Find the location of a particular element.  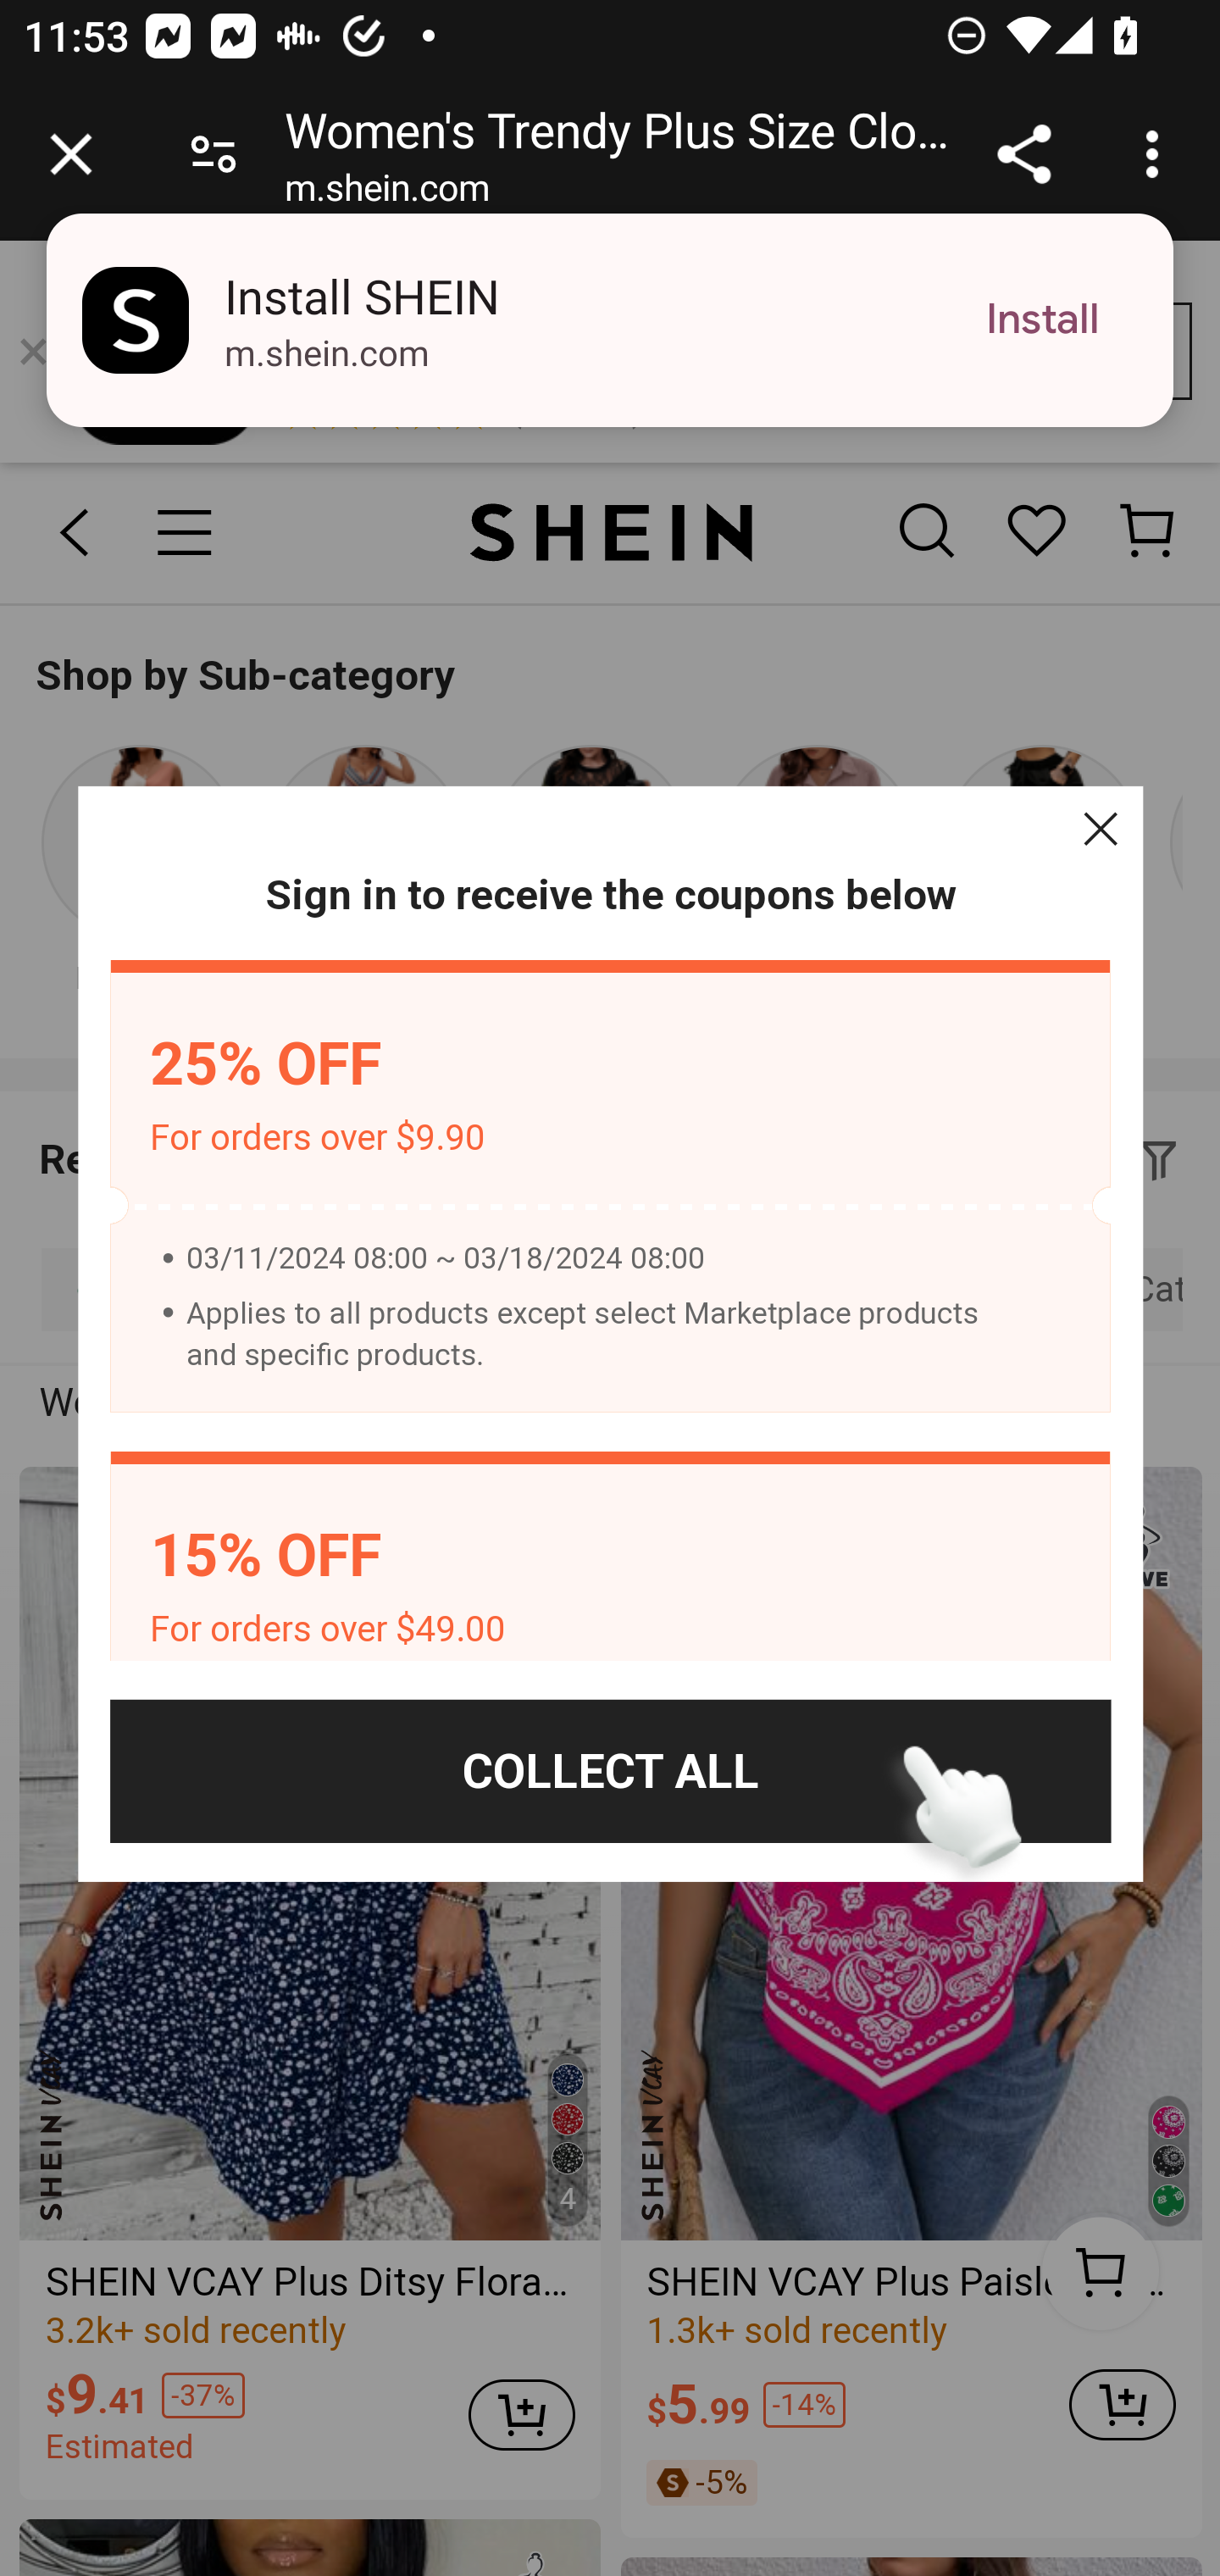

Customize and control Google Chrome is located at coordinates (1157, 154).